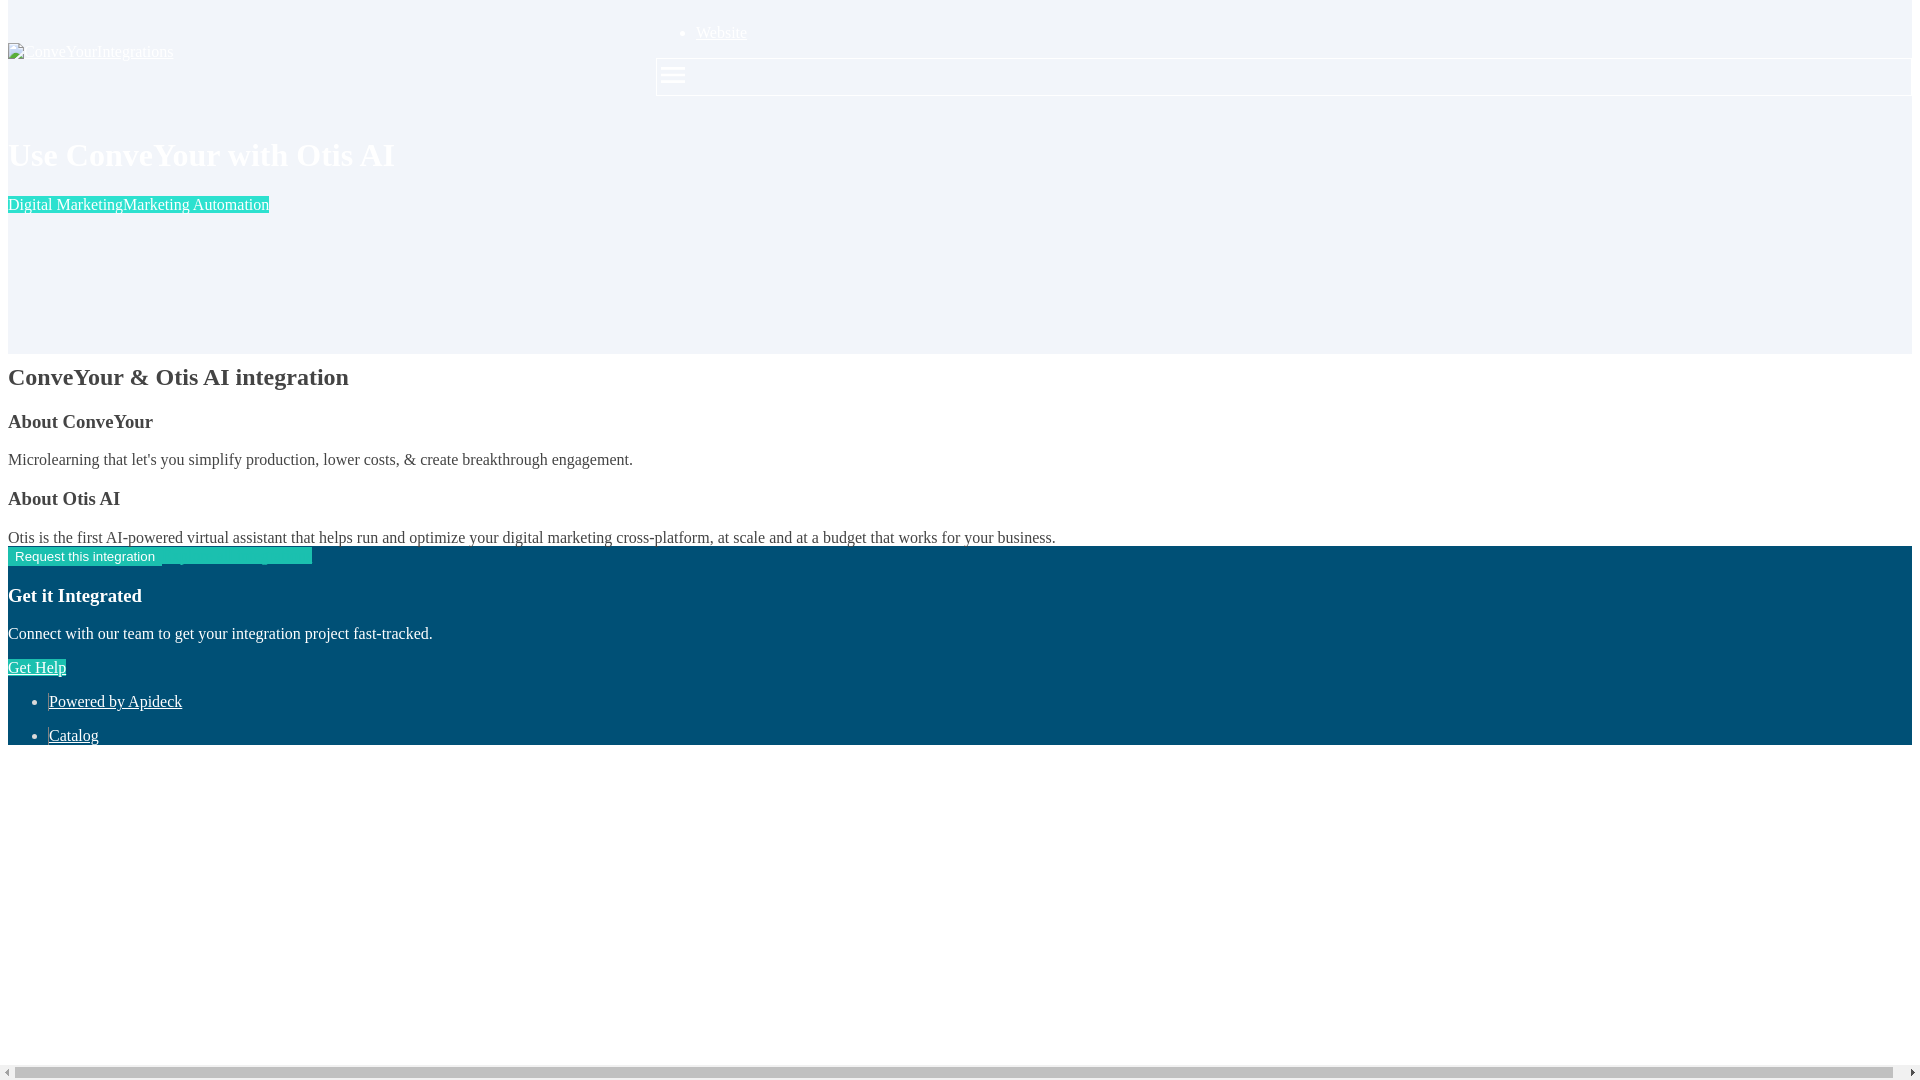  Describe the element at coordinates (236, 554) in the screenshot. I see `Explore all integrations` at that location.